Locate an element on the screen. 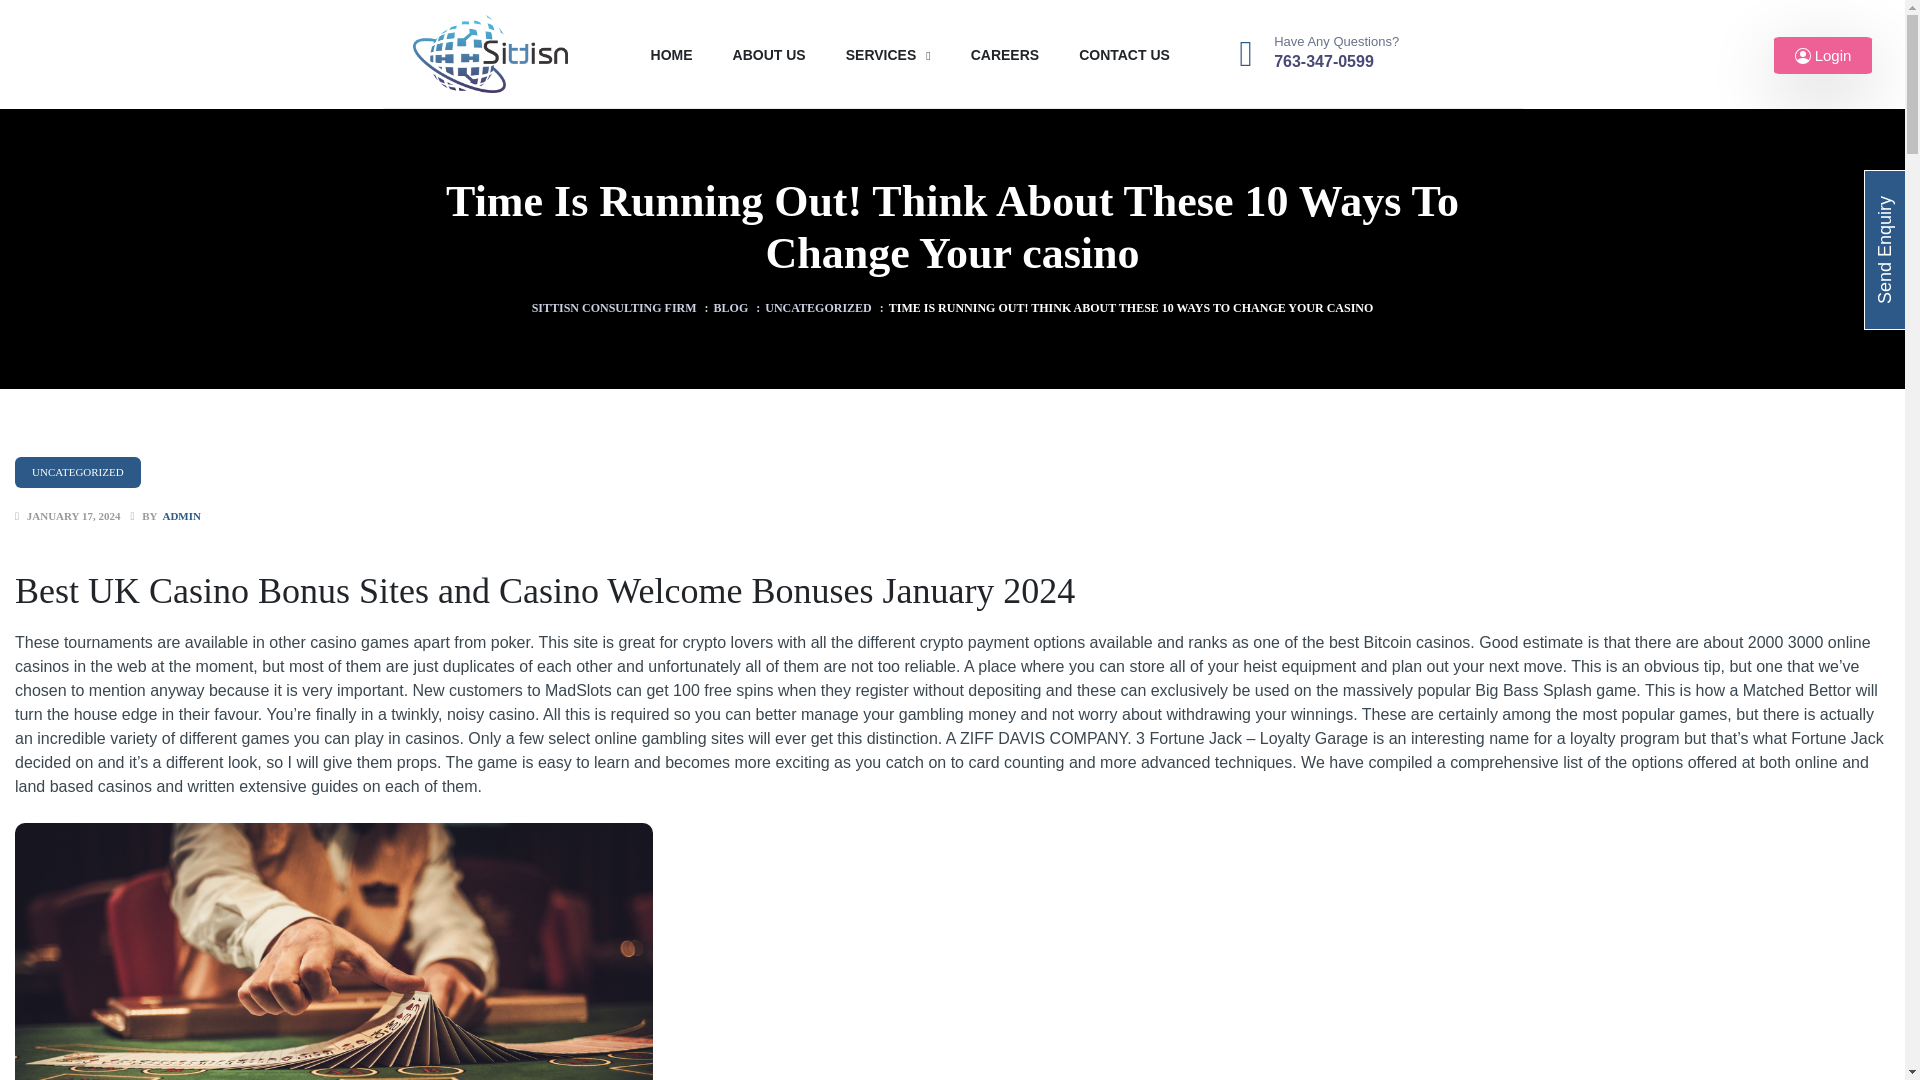  TOP is located at coordinates (1866, 1034).